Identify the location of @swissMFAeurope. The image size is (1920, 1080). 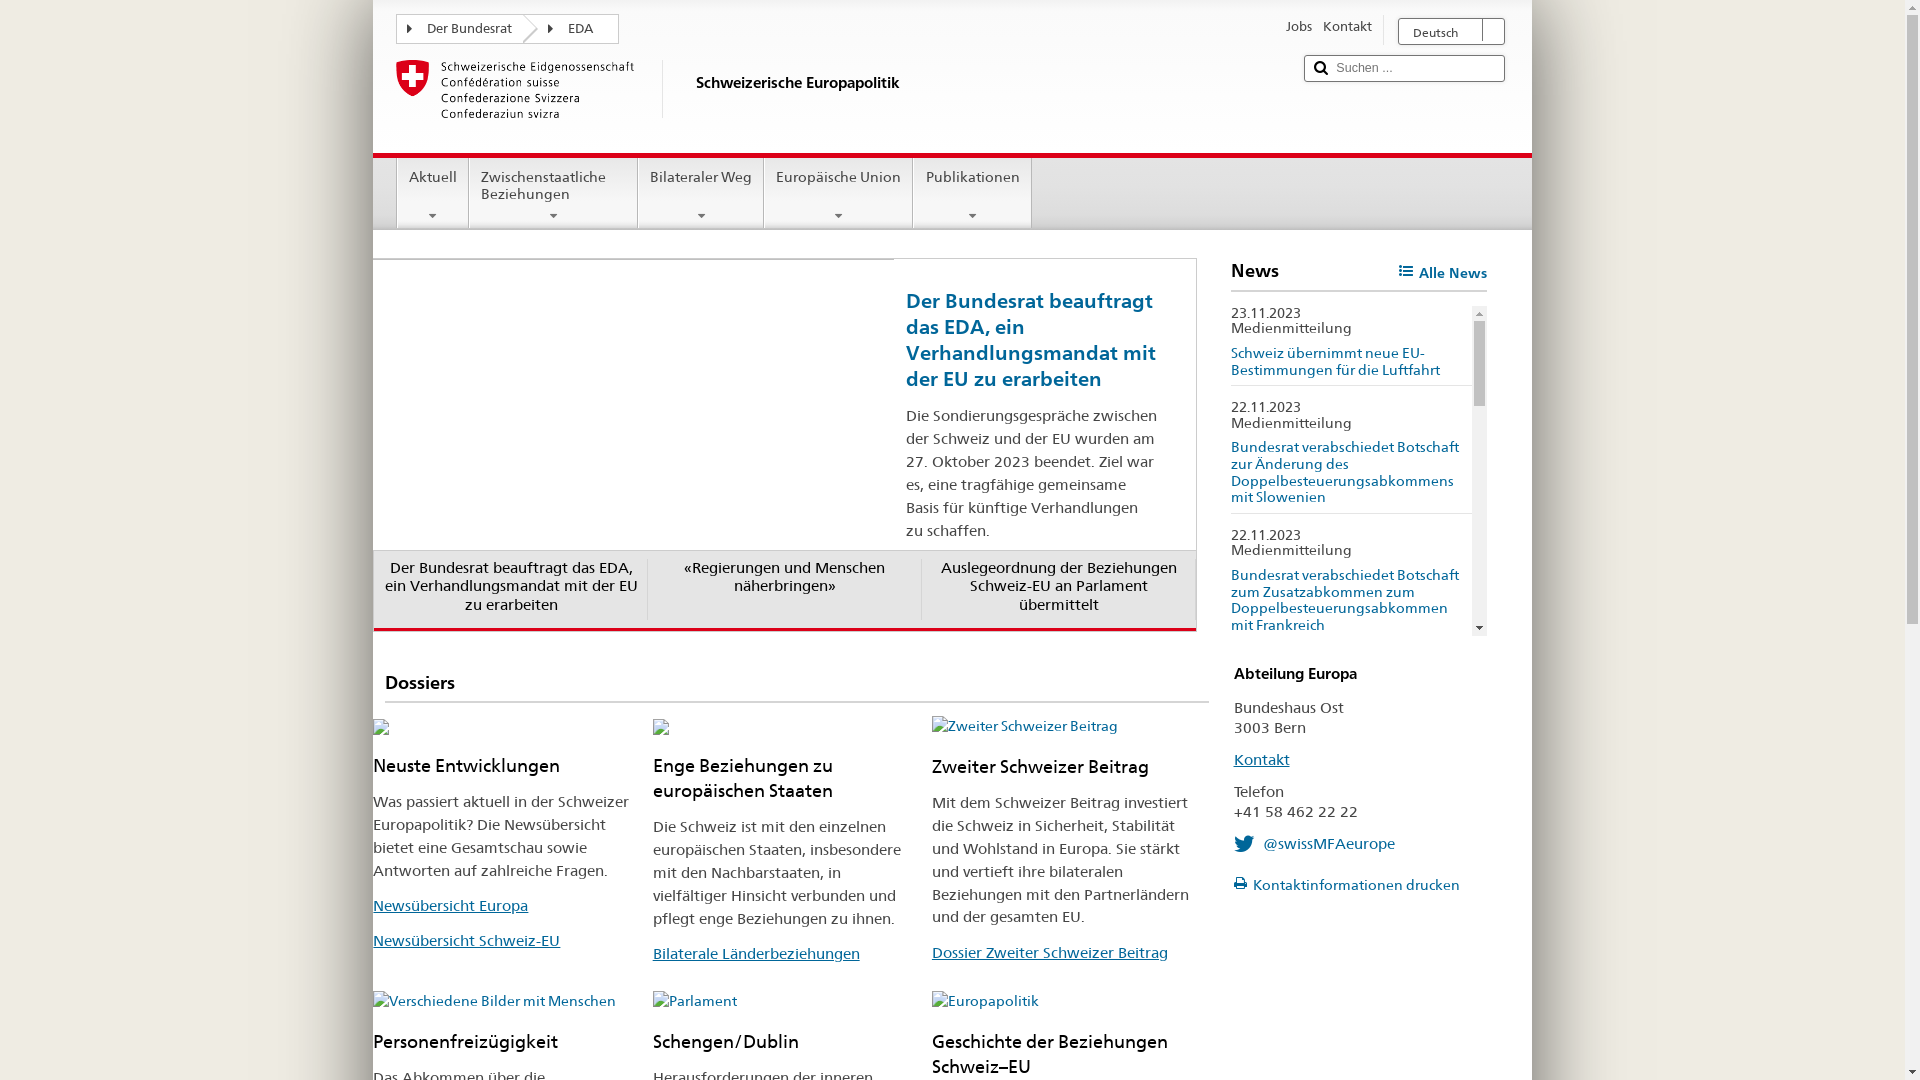
(1315, 844).